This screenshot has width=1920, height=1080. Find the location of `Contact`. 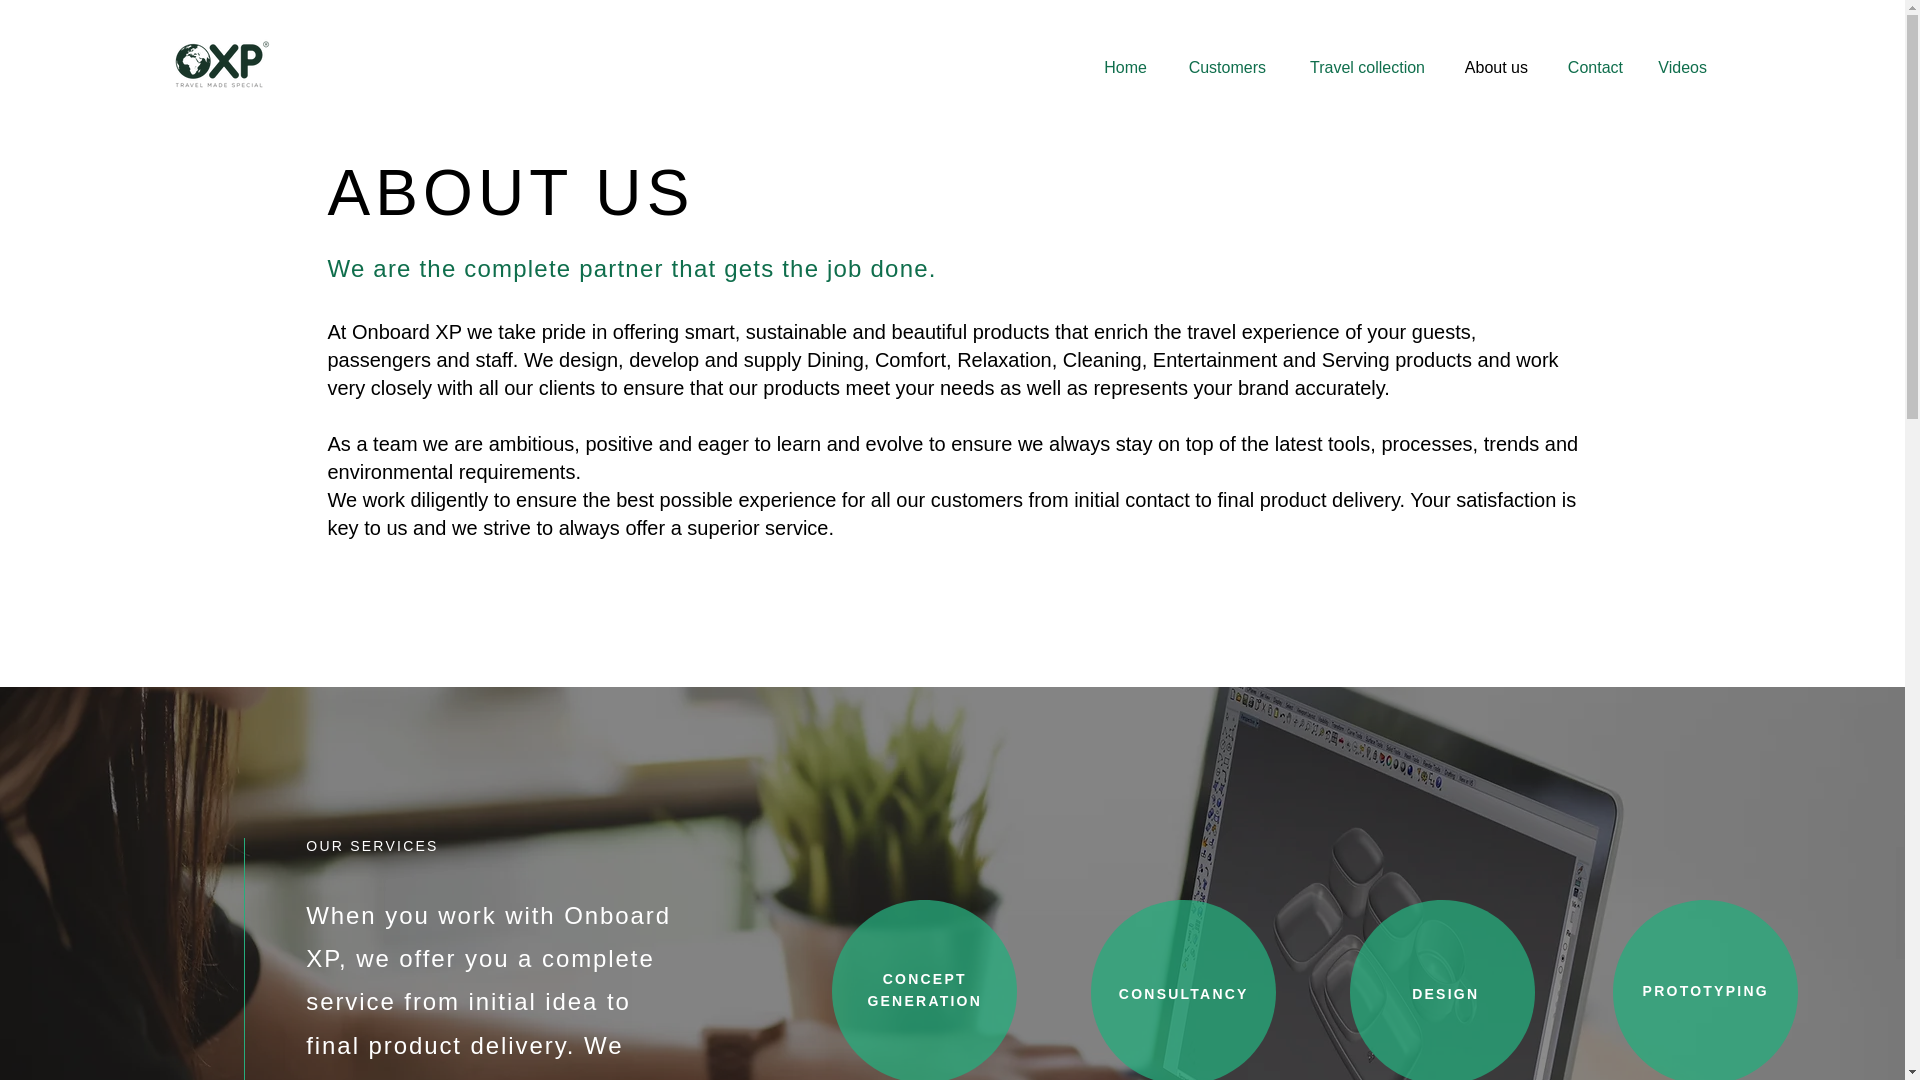

Contact is located at coordinates (1590, 68).